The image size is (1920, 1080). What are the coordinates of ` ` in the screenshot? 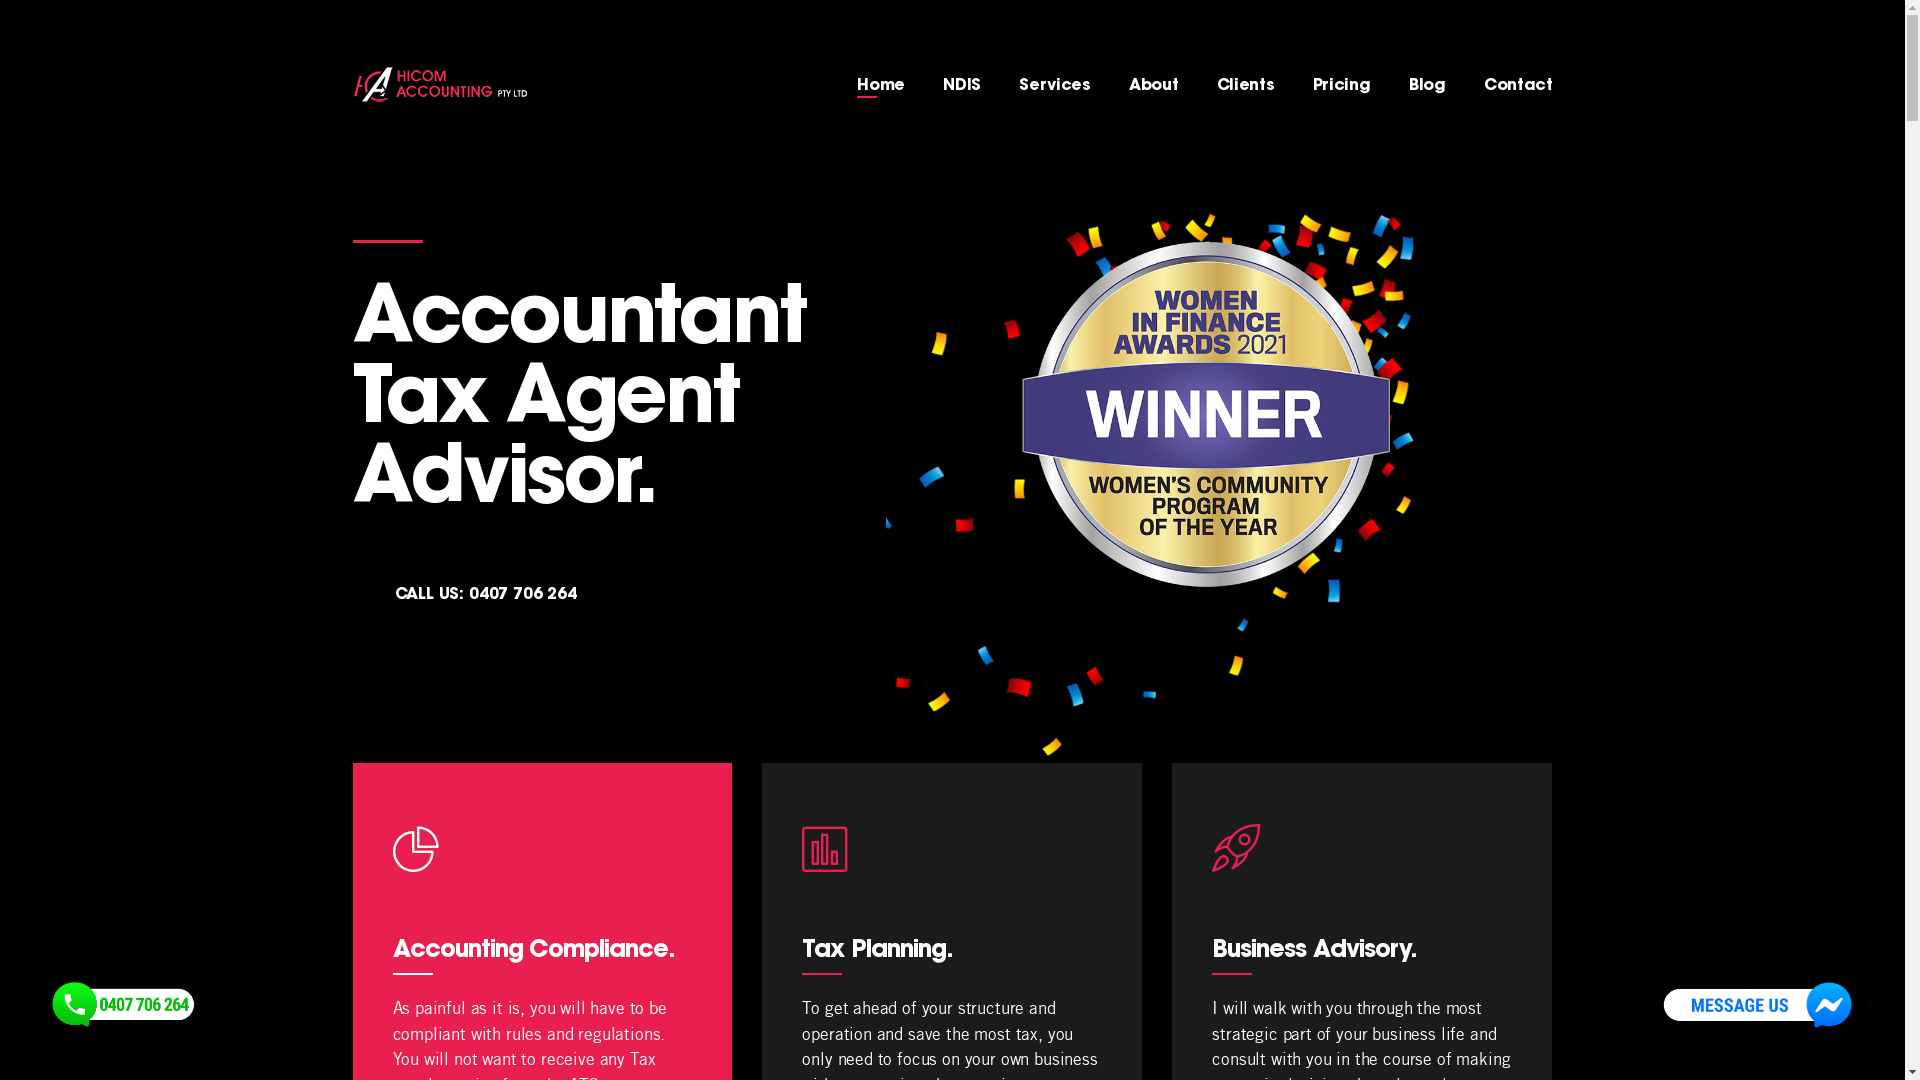 It's located at (497, 85).